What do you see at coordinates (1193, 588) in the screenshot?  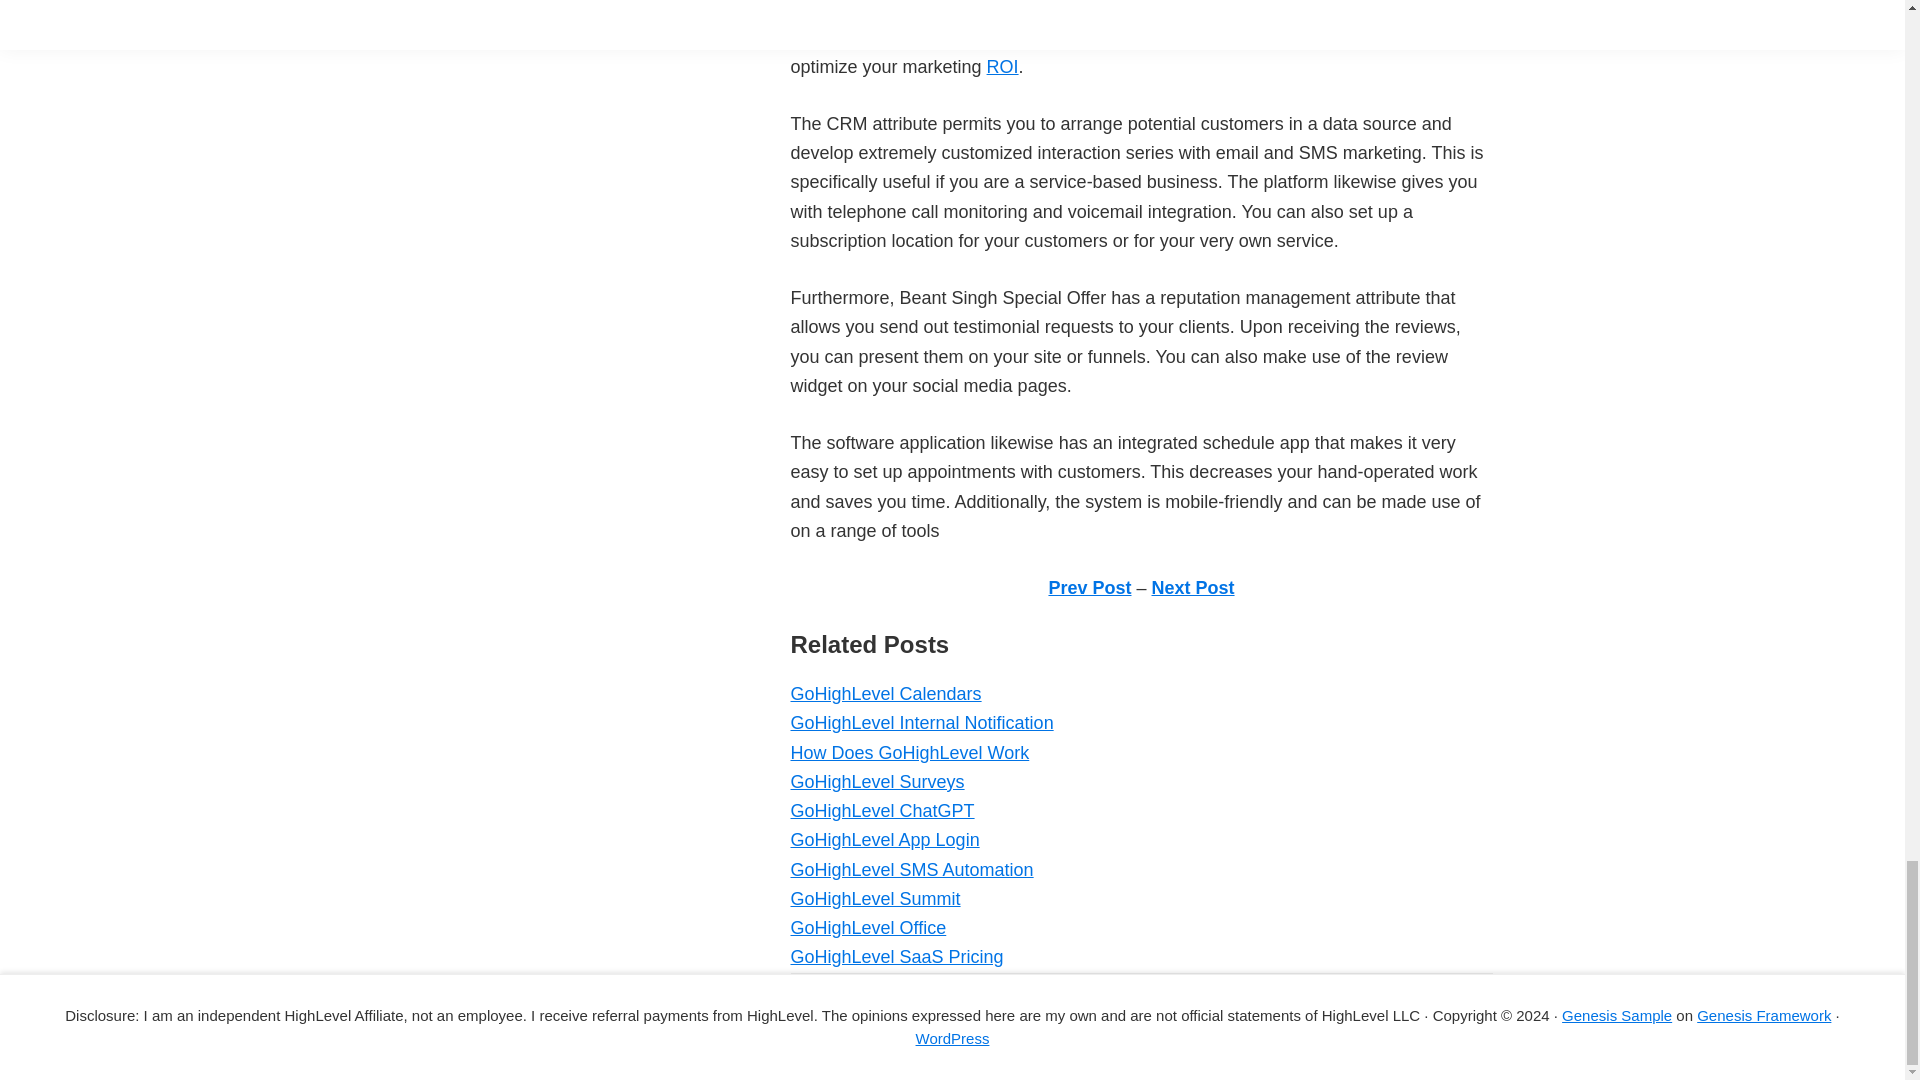 I see `Next Post` at bounding box center [1193, 588].